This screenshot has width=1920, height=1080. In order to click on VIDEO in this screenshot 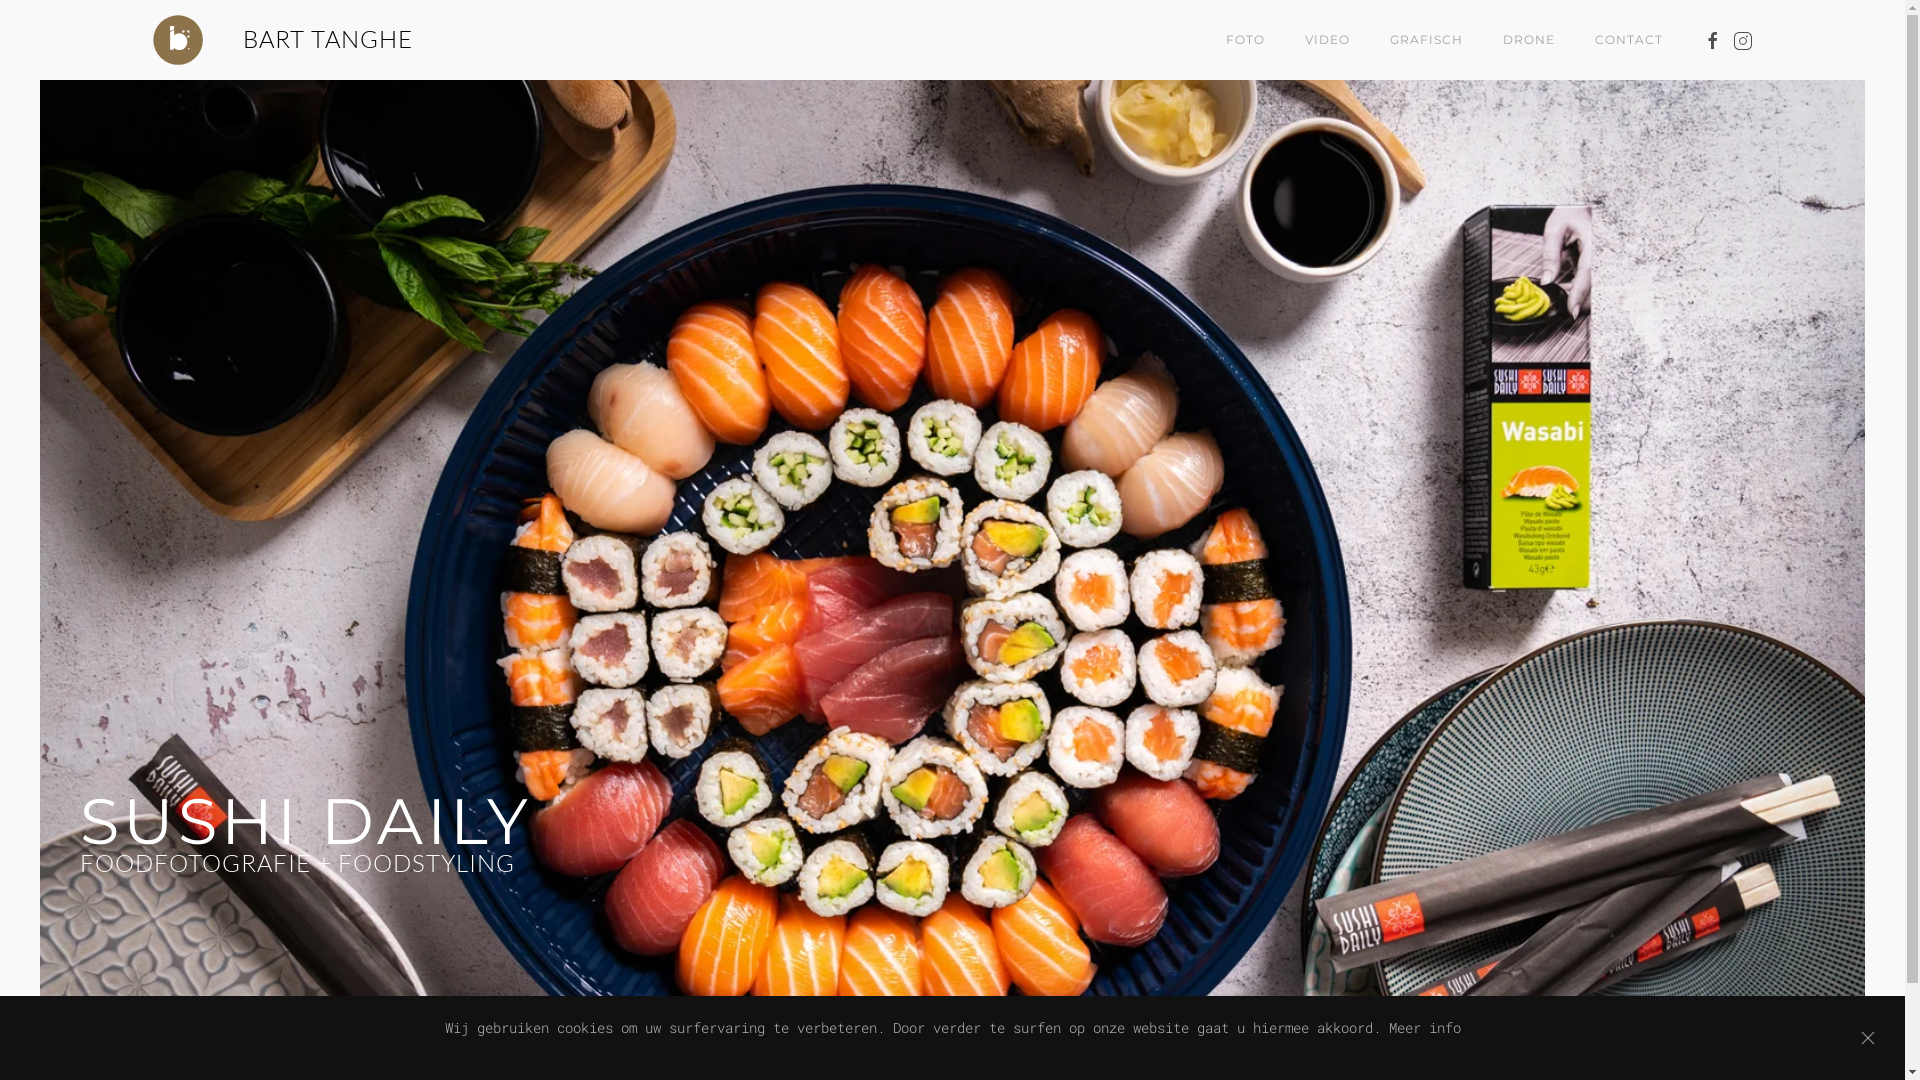, I will do `click(1326, 40)`.